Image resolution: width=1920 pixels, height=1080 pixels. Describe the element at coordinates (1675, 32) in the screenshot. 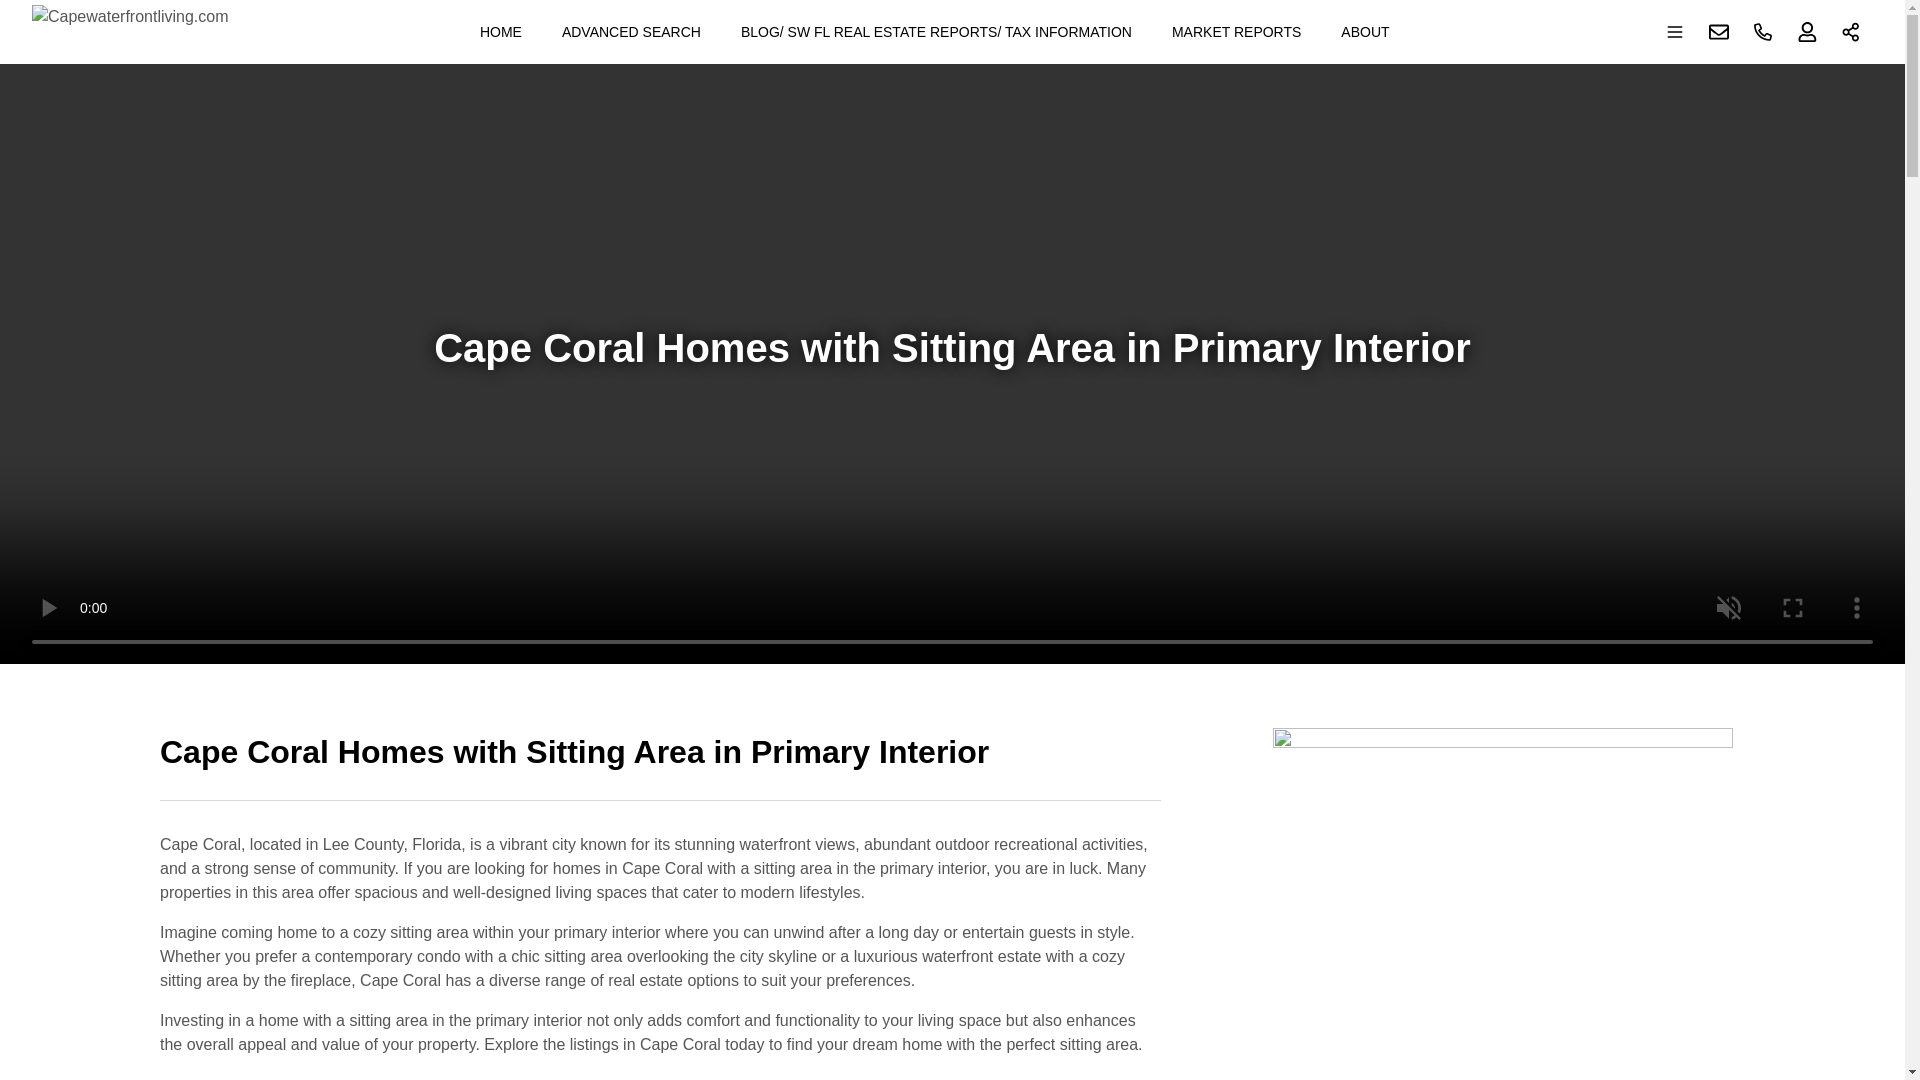

I see `Open main menu` at that location.